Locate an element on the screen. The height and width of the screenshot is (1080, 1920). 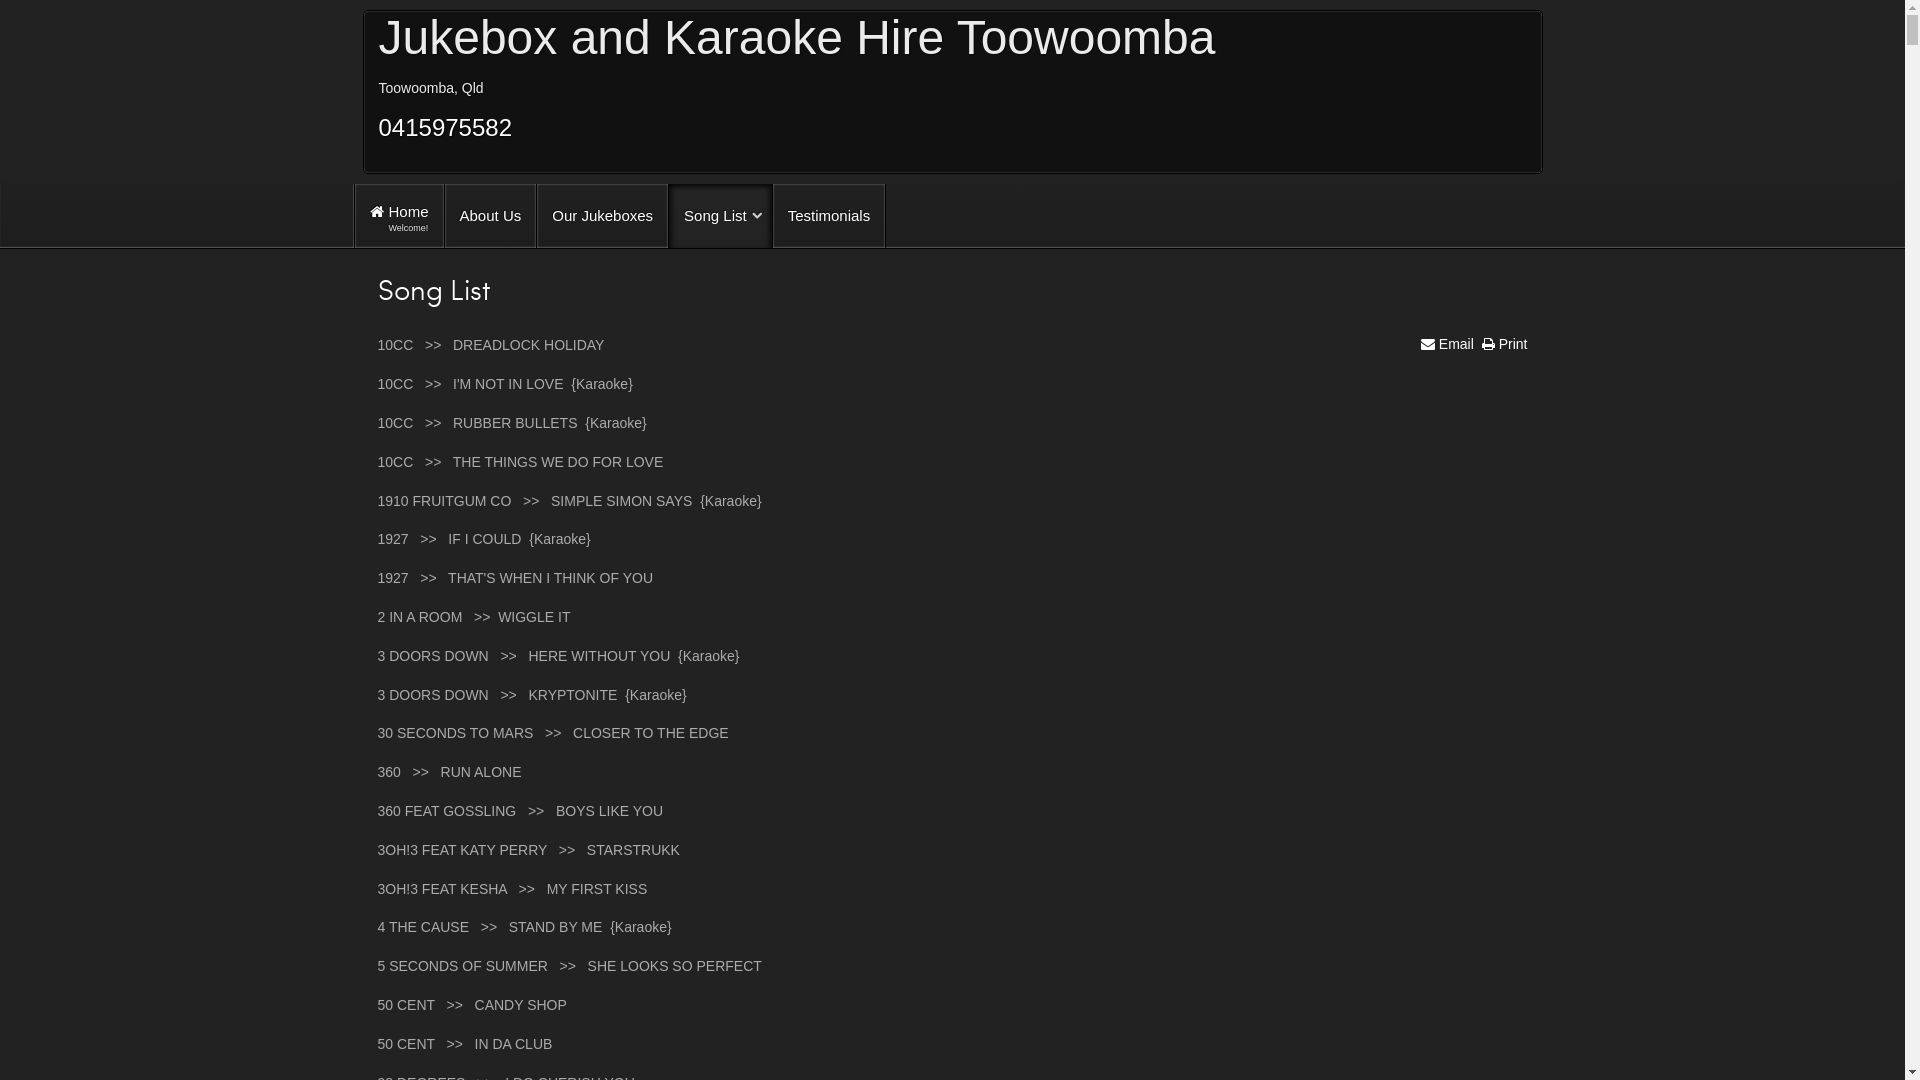
0415975582 is located at coordinates (444, 128).